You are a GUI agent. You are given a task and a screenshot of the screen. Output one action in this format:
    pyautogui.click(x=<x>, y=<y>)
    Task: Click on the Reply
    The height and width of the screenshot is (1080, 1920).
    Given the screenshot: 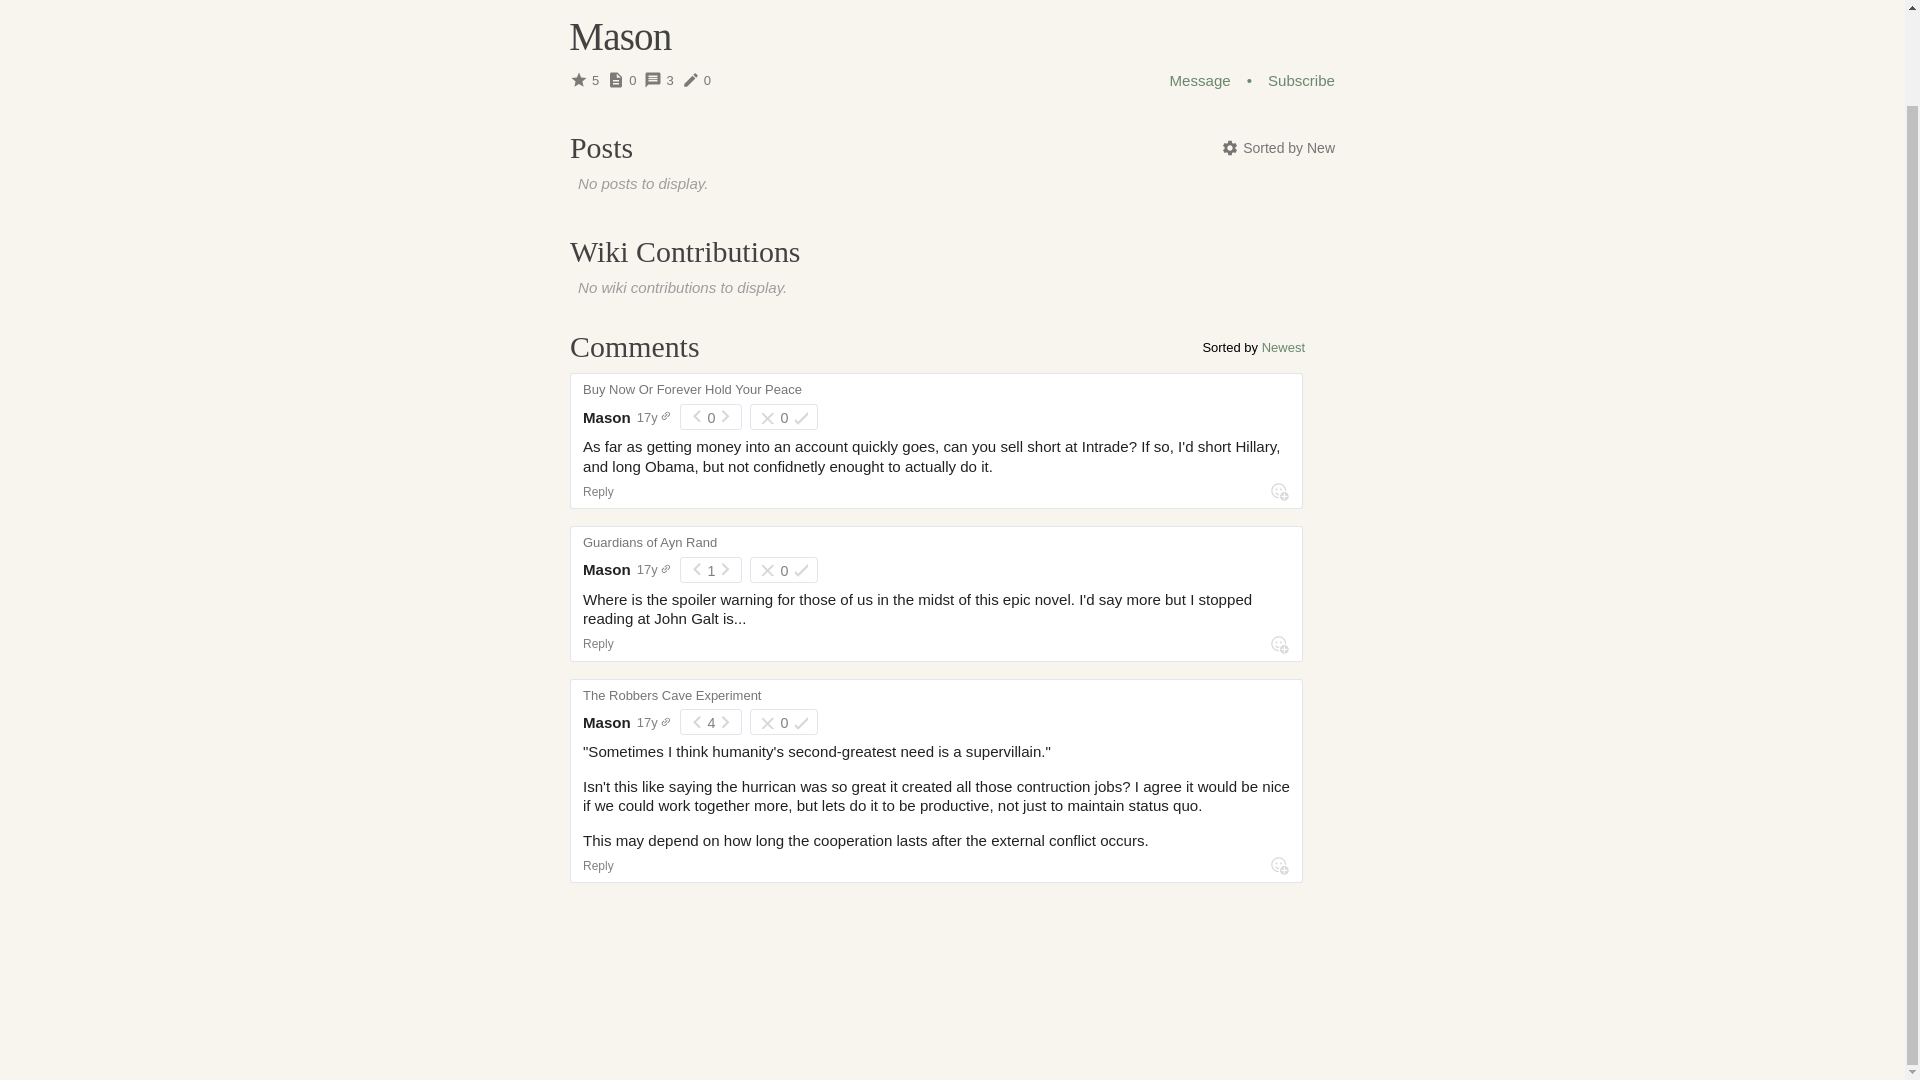 What is the action you would take?
    pyautogui.click(x=598, y=865)
    